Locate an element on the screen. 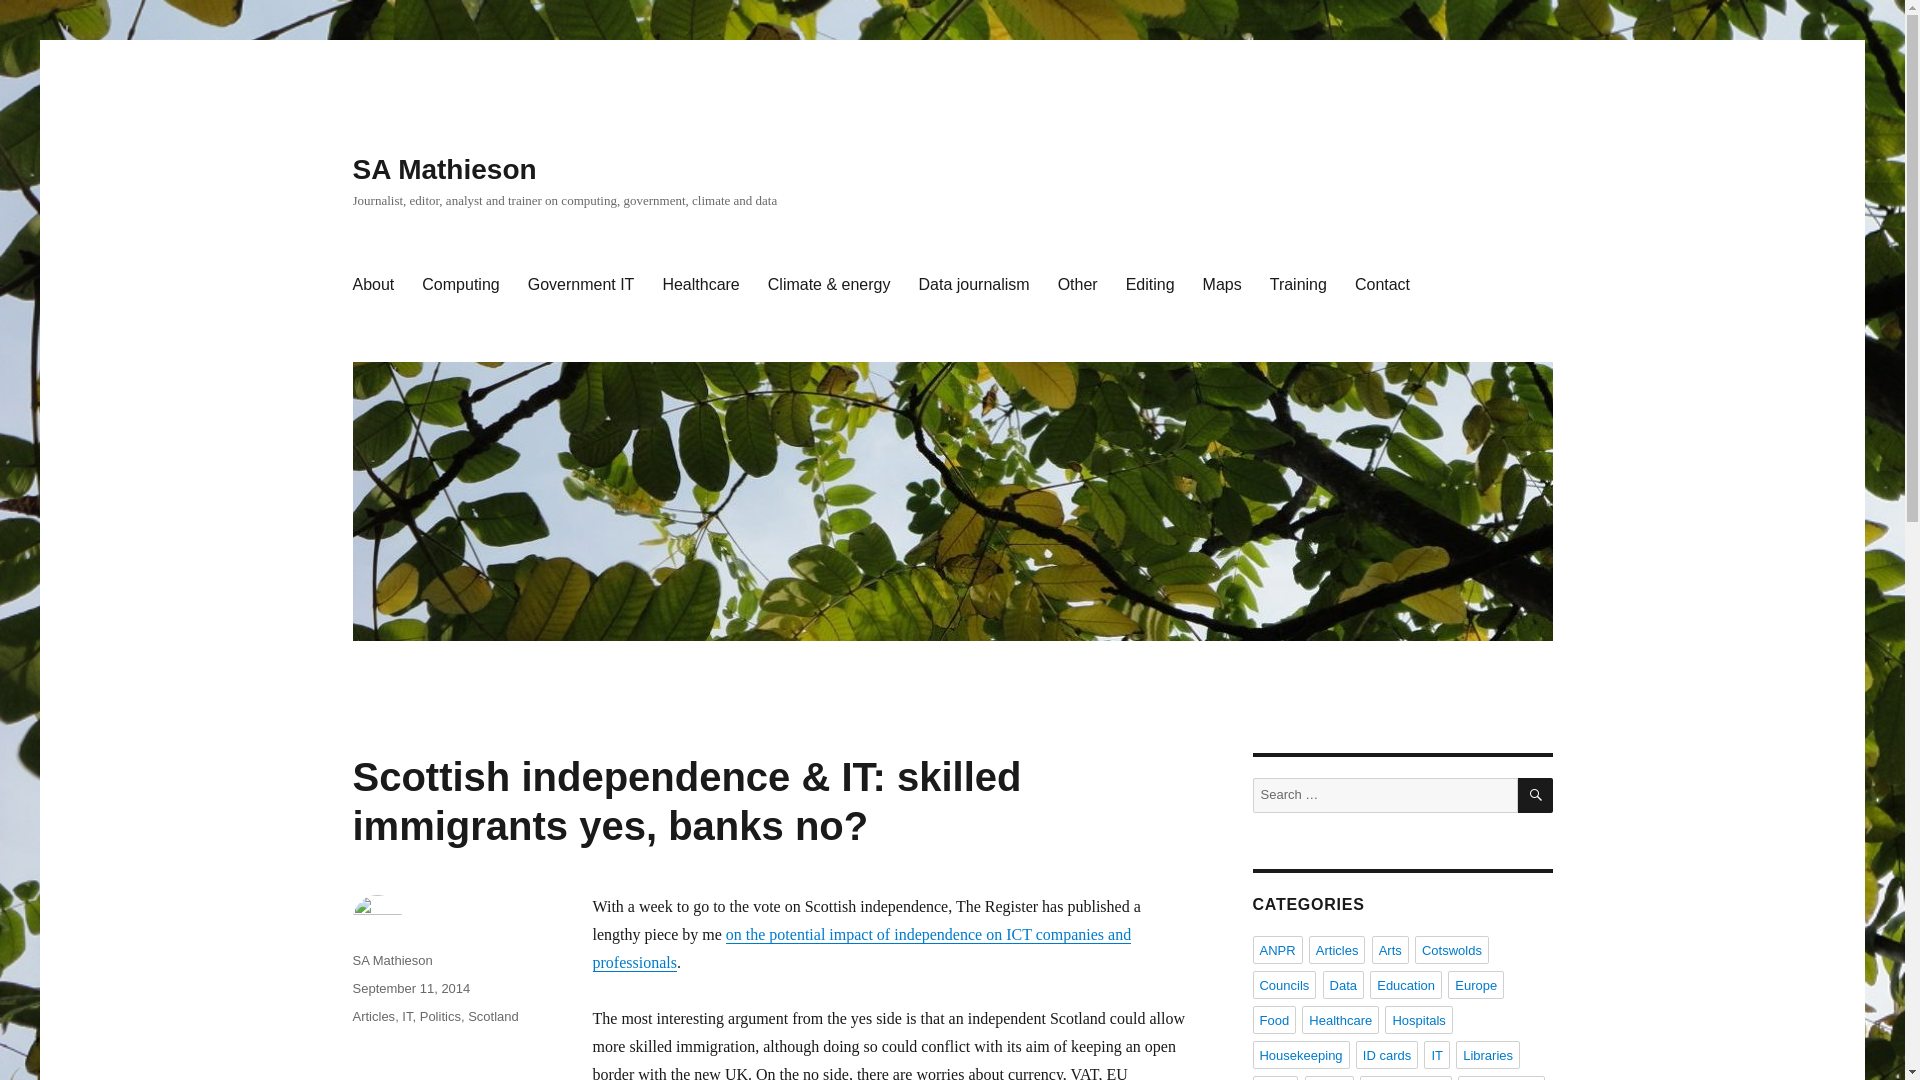 The image size is (1920, 1080). Computing is located at coordinates (460, 284).